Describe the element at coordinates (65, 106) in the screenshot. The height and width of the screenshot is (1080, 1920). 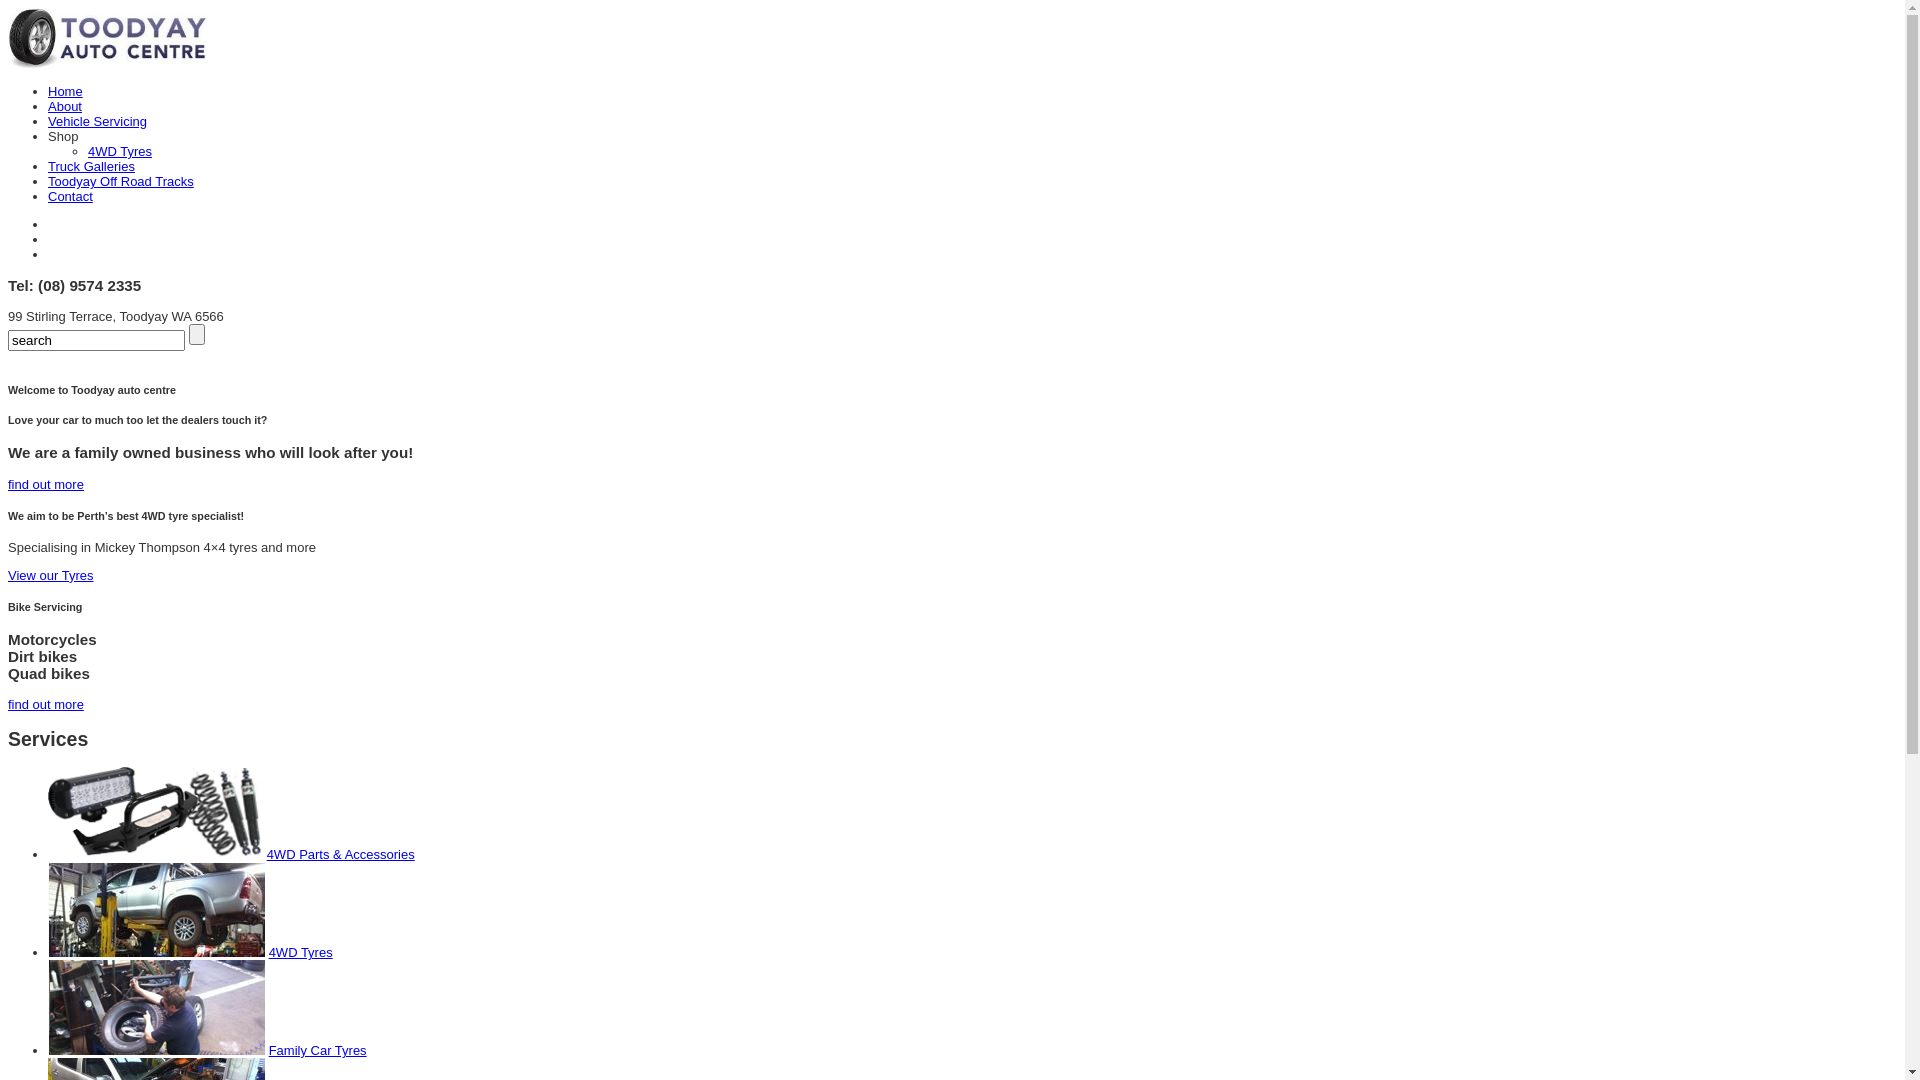
I see `About` at that location.